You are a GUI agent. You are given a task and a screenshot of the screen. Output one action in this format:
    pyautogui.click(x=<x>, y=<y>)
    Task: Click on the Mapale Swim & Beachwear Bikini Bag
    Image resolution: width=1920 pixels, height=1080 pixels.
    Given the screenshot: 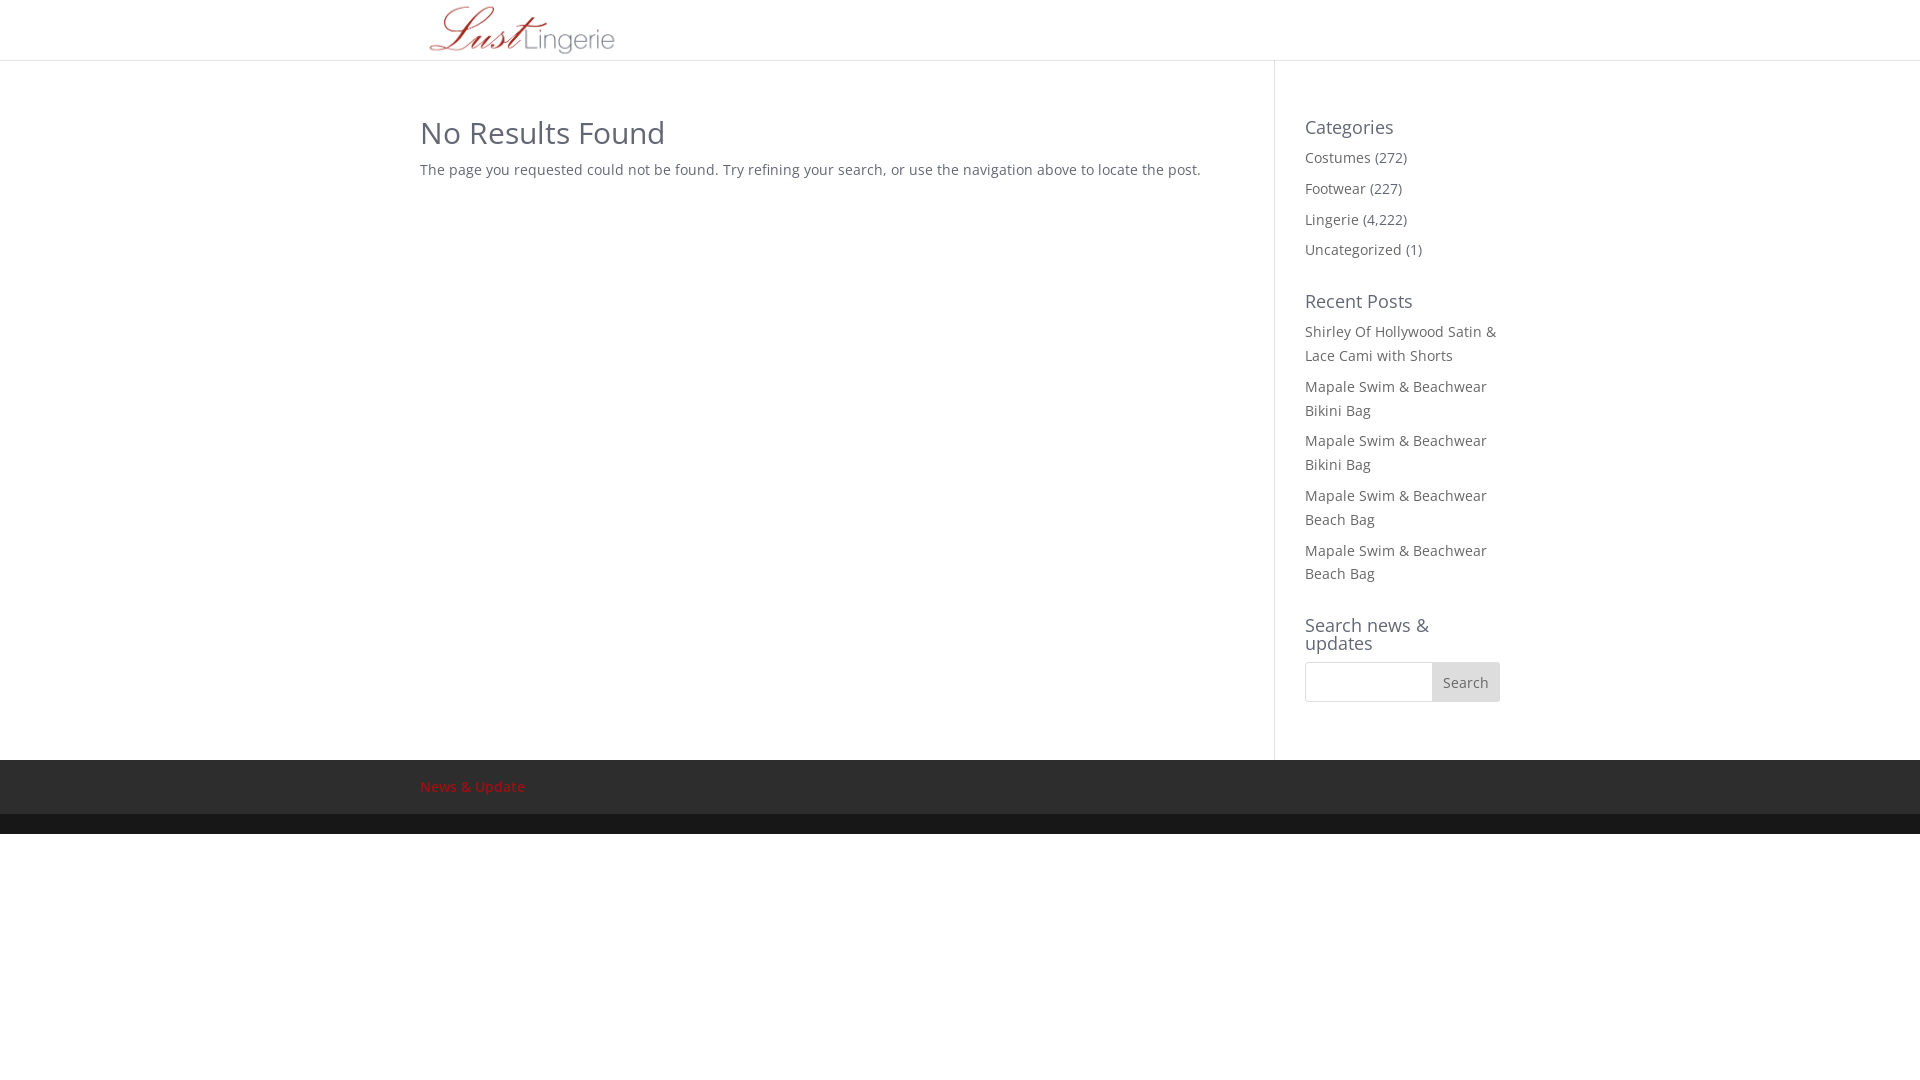 What is the action you would take?
    pyautogui.click(x=1396, y=452)
    